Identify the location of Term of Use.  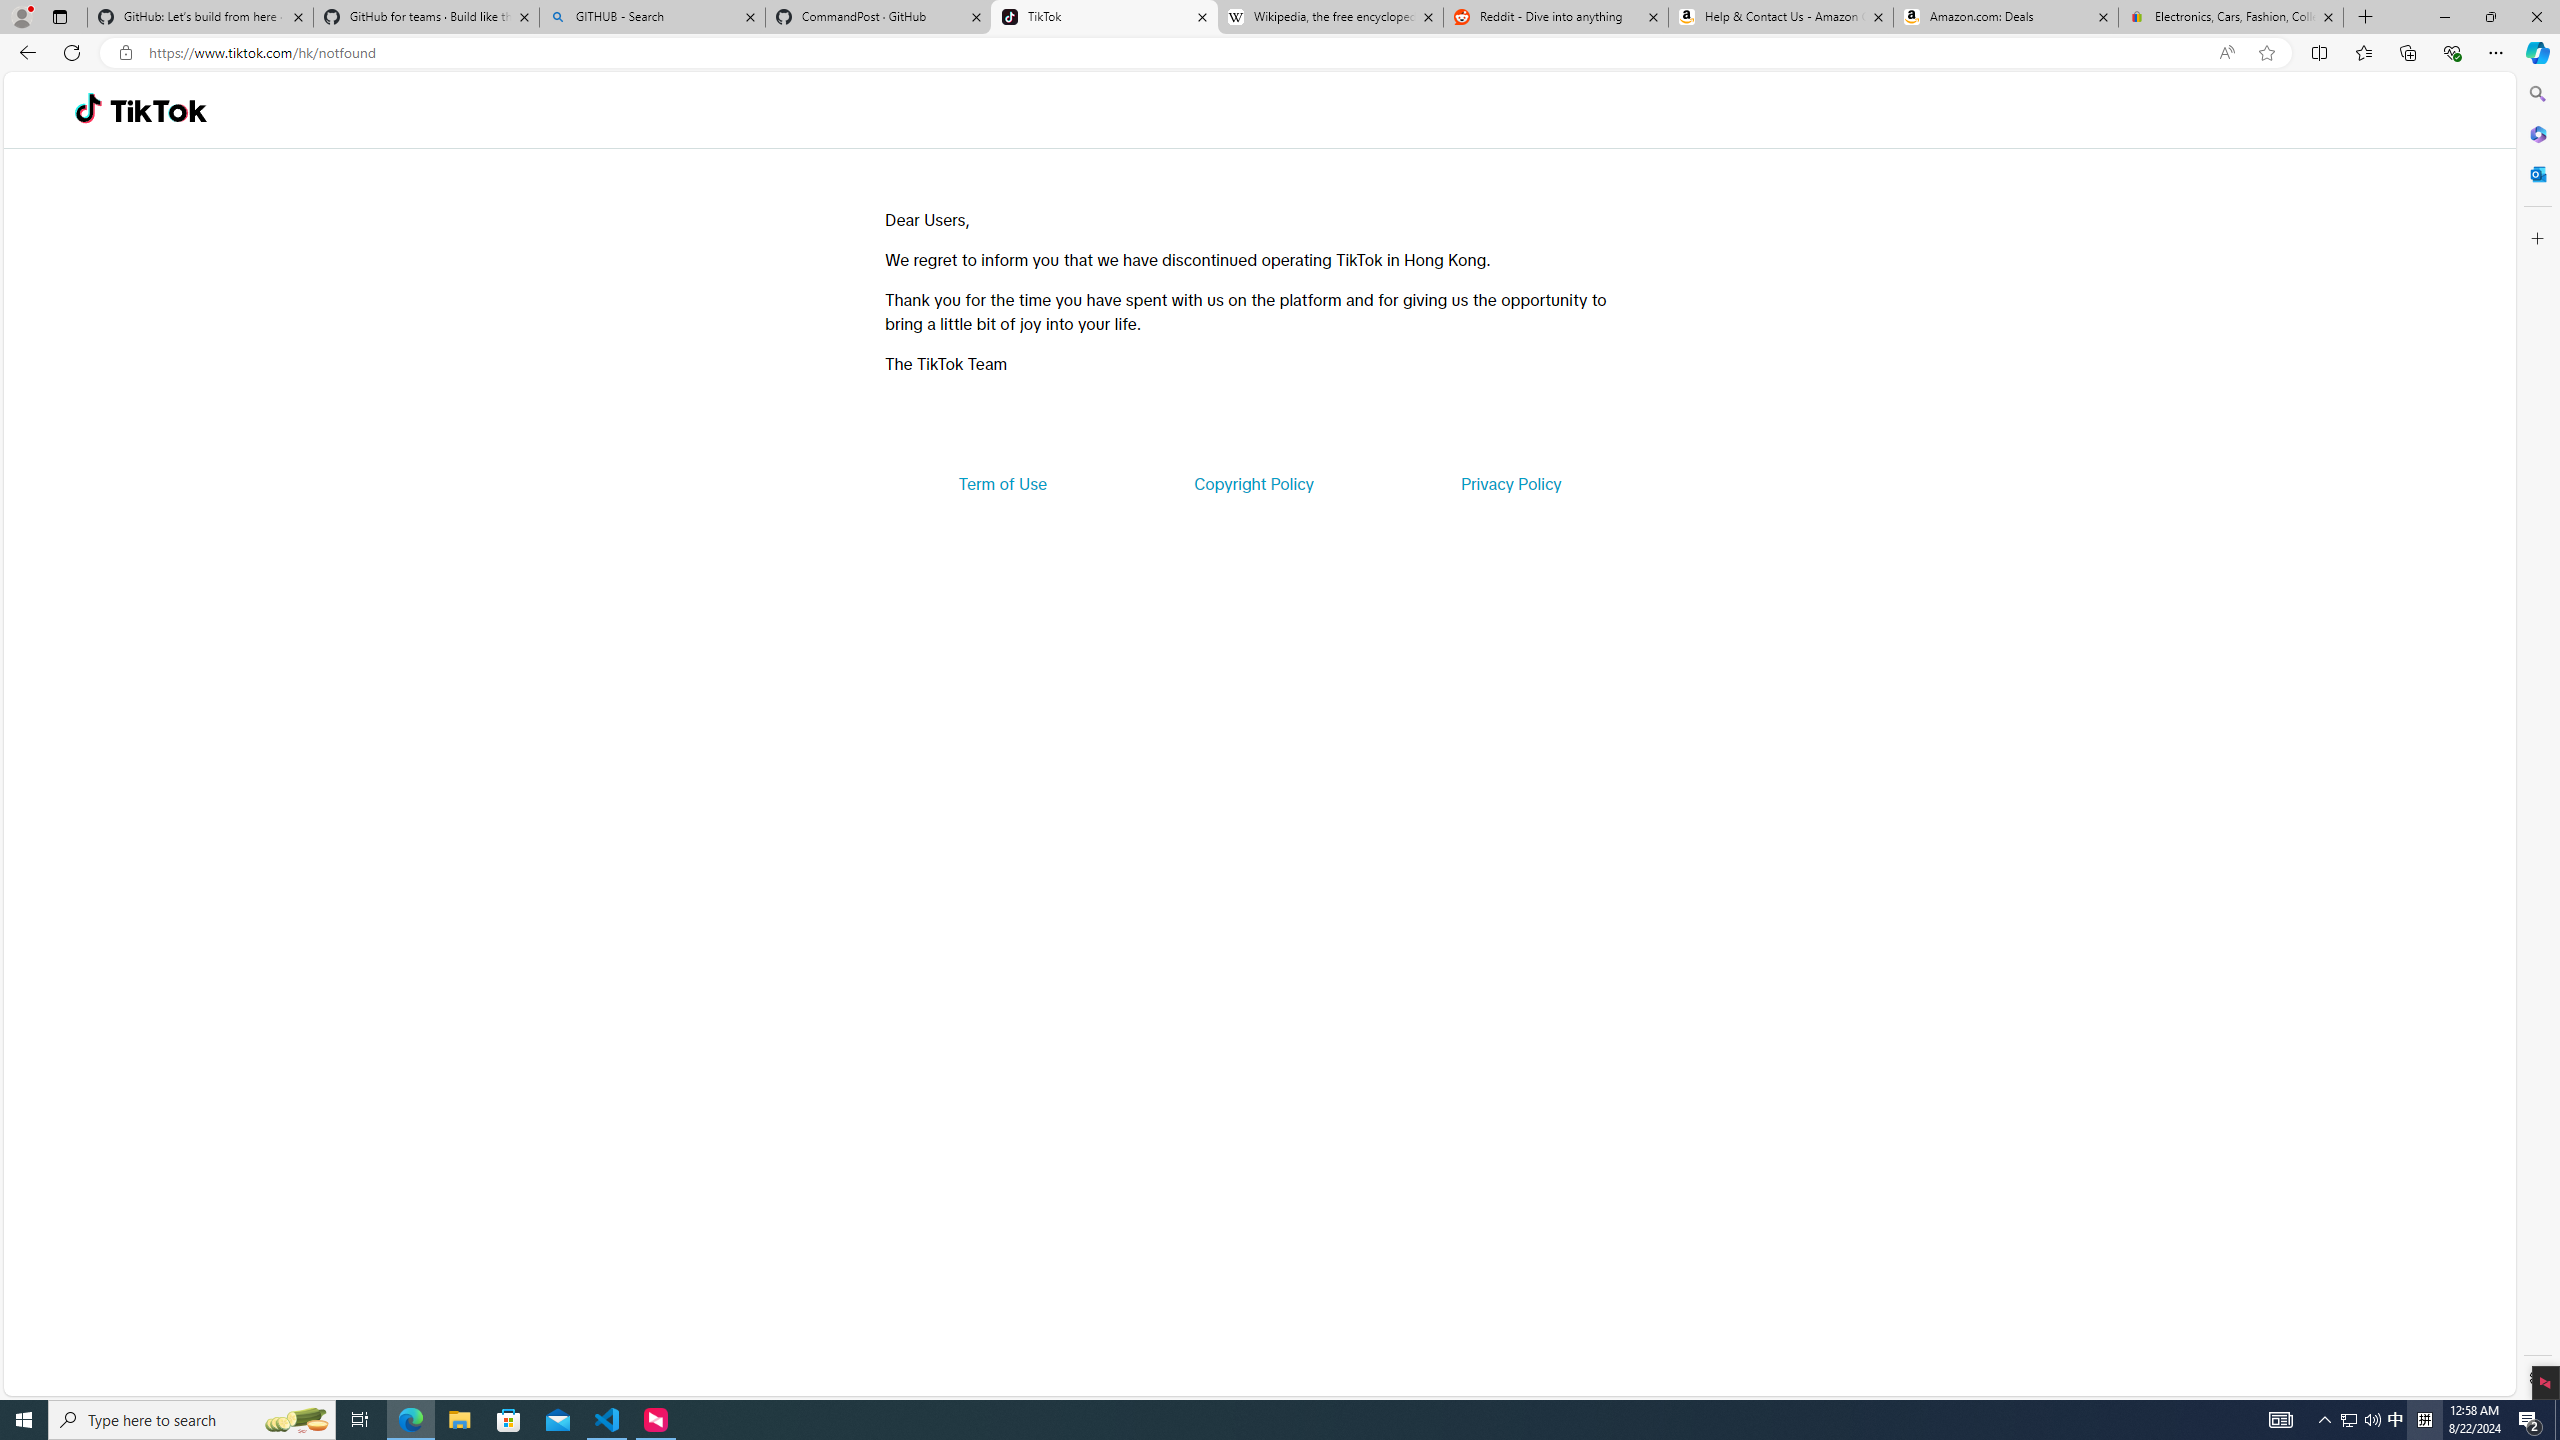
(1002, 484).